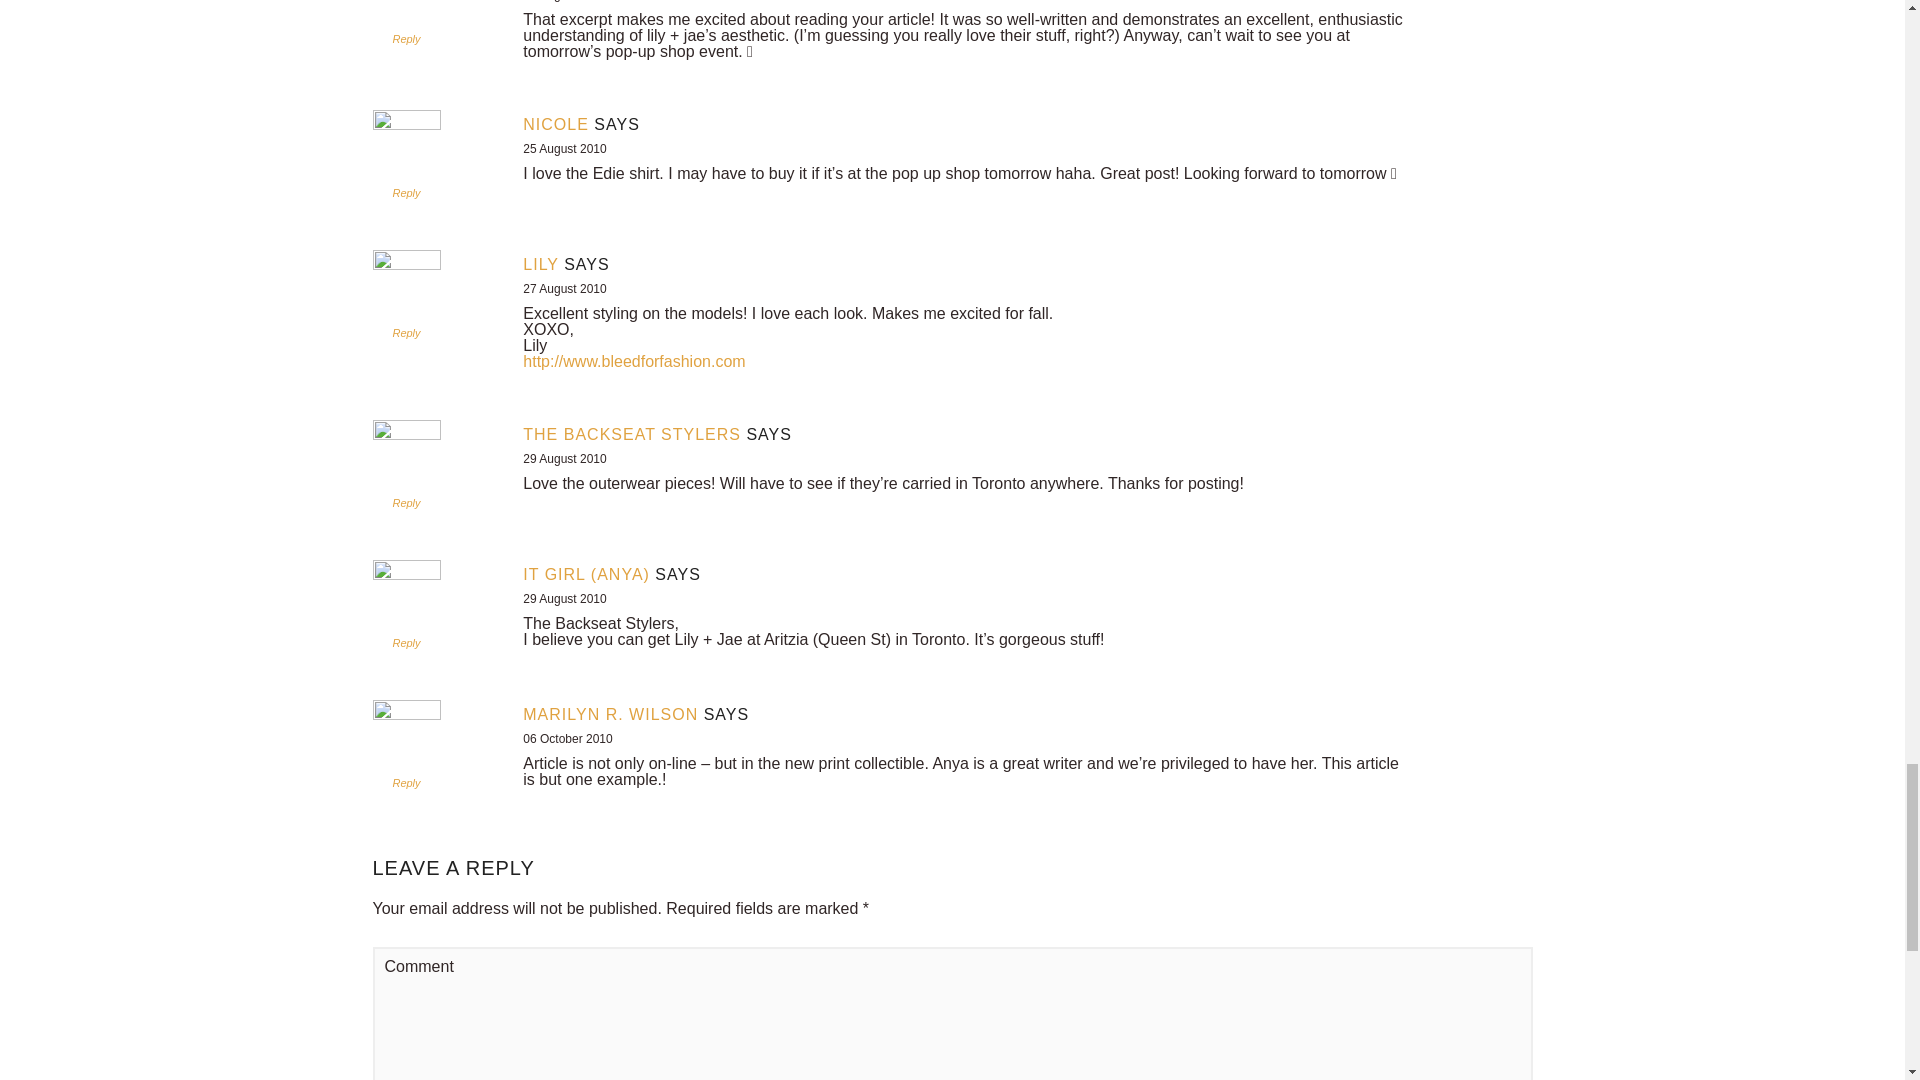 This screenshot has width=1920, height=1080. I want to click on Reply, so click(406, 643).